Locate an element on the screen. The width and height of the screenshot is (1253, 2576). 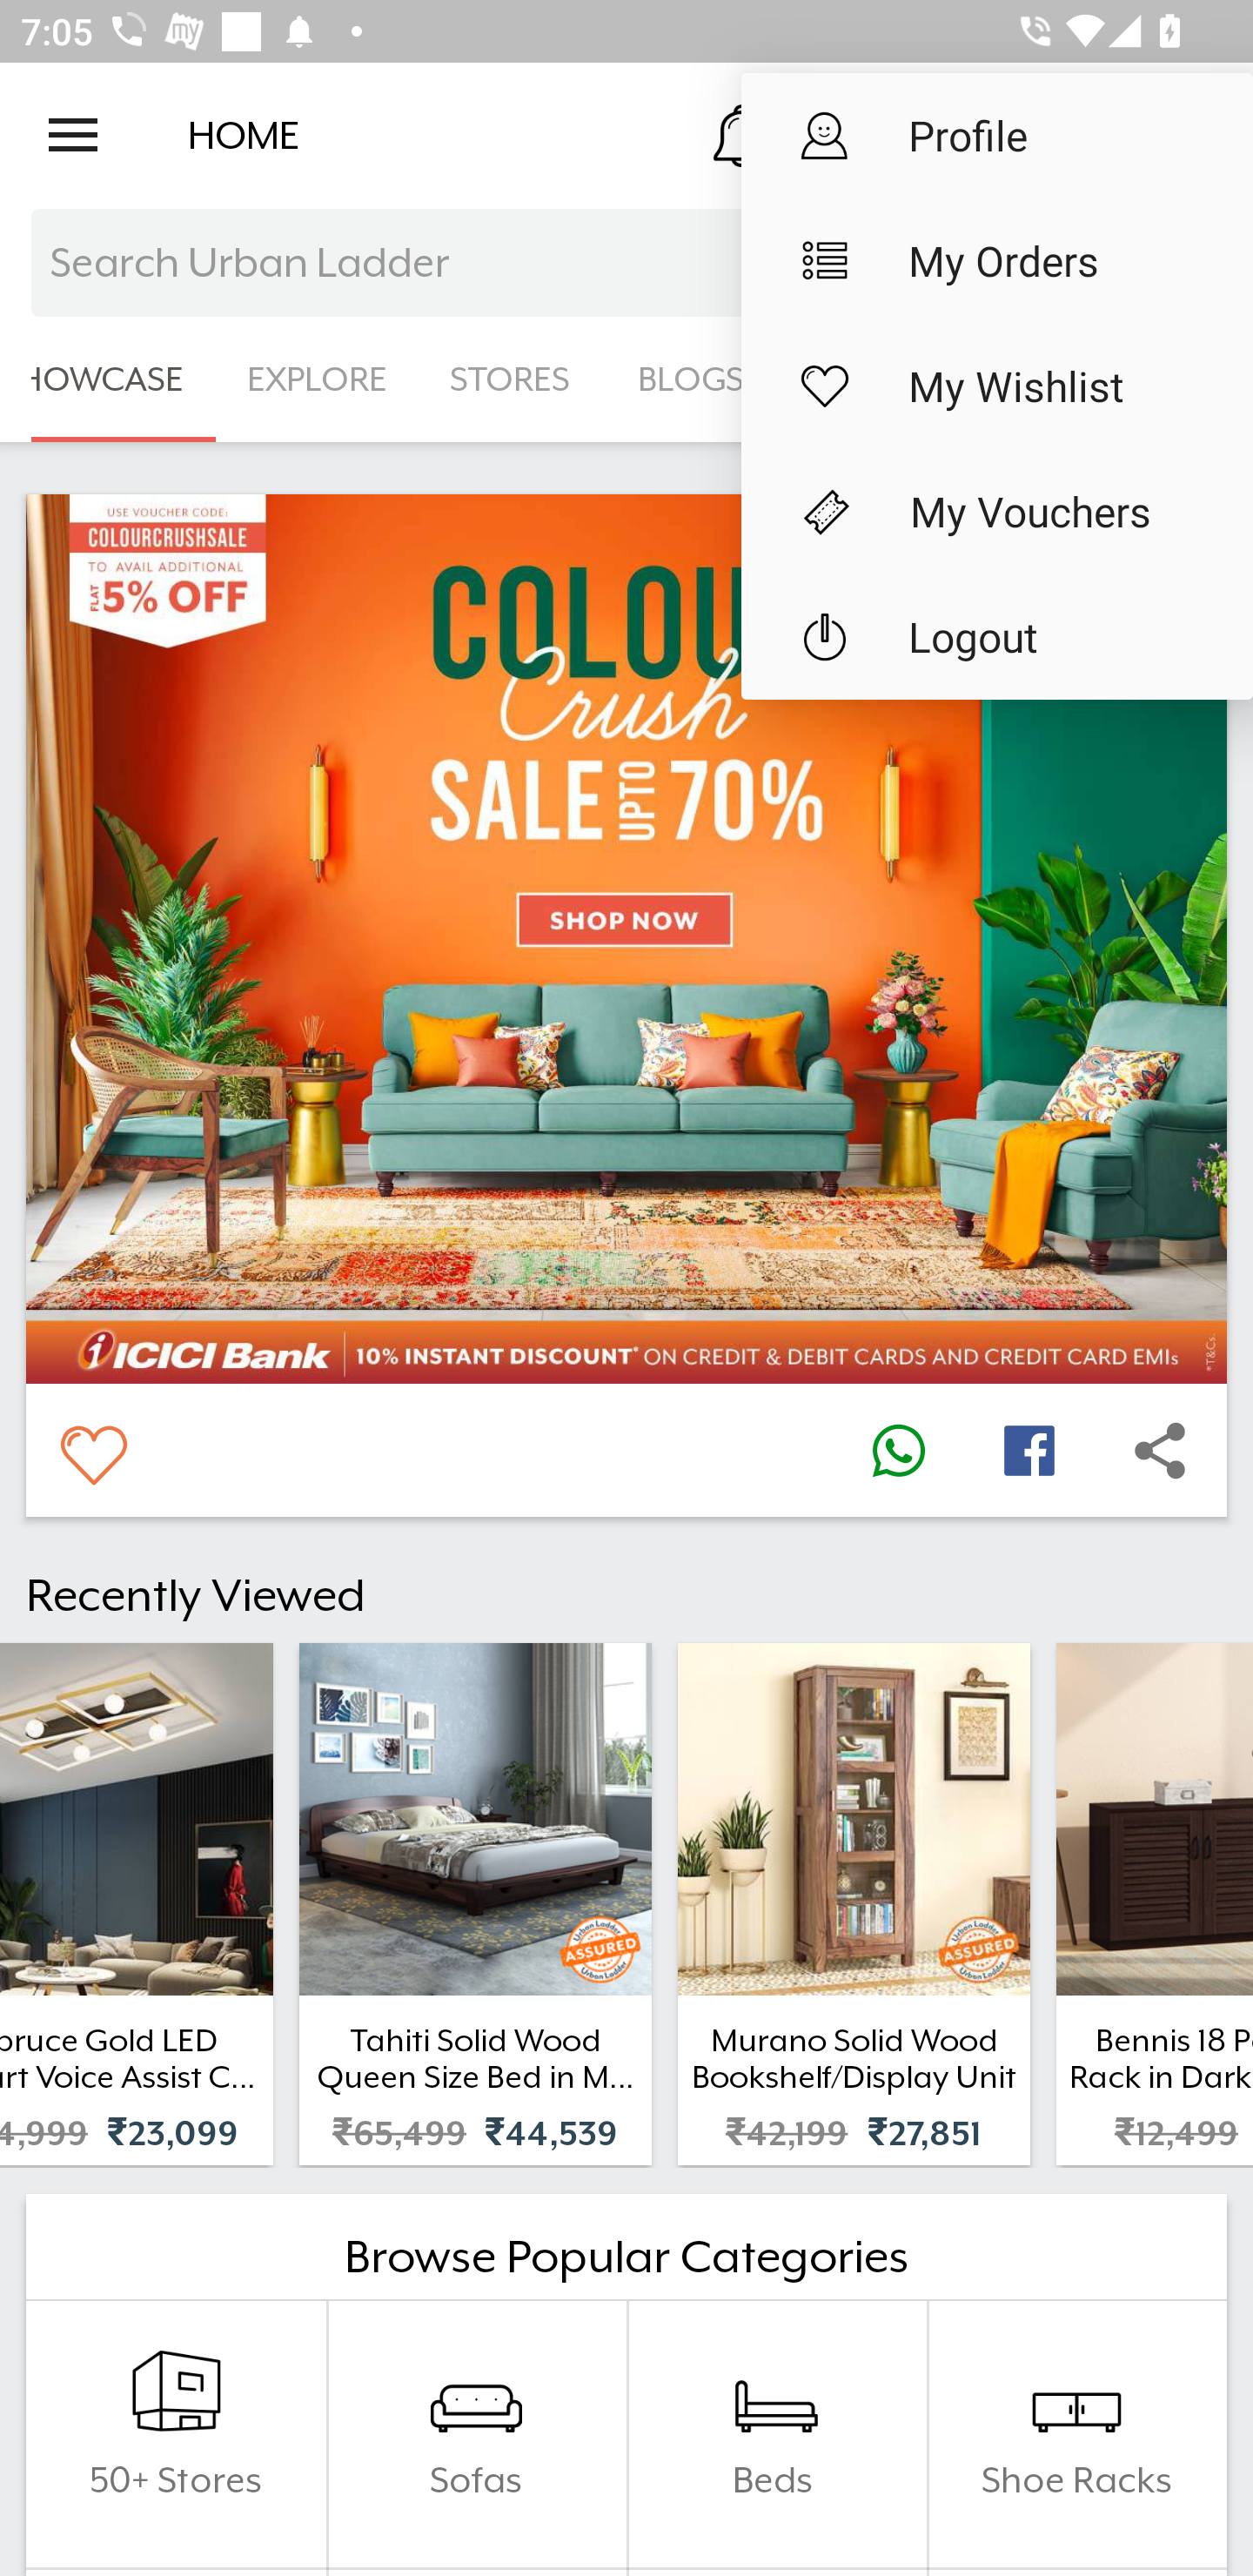
Profile is located at coordinates (997, 134).